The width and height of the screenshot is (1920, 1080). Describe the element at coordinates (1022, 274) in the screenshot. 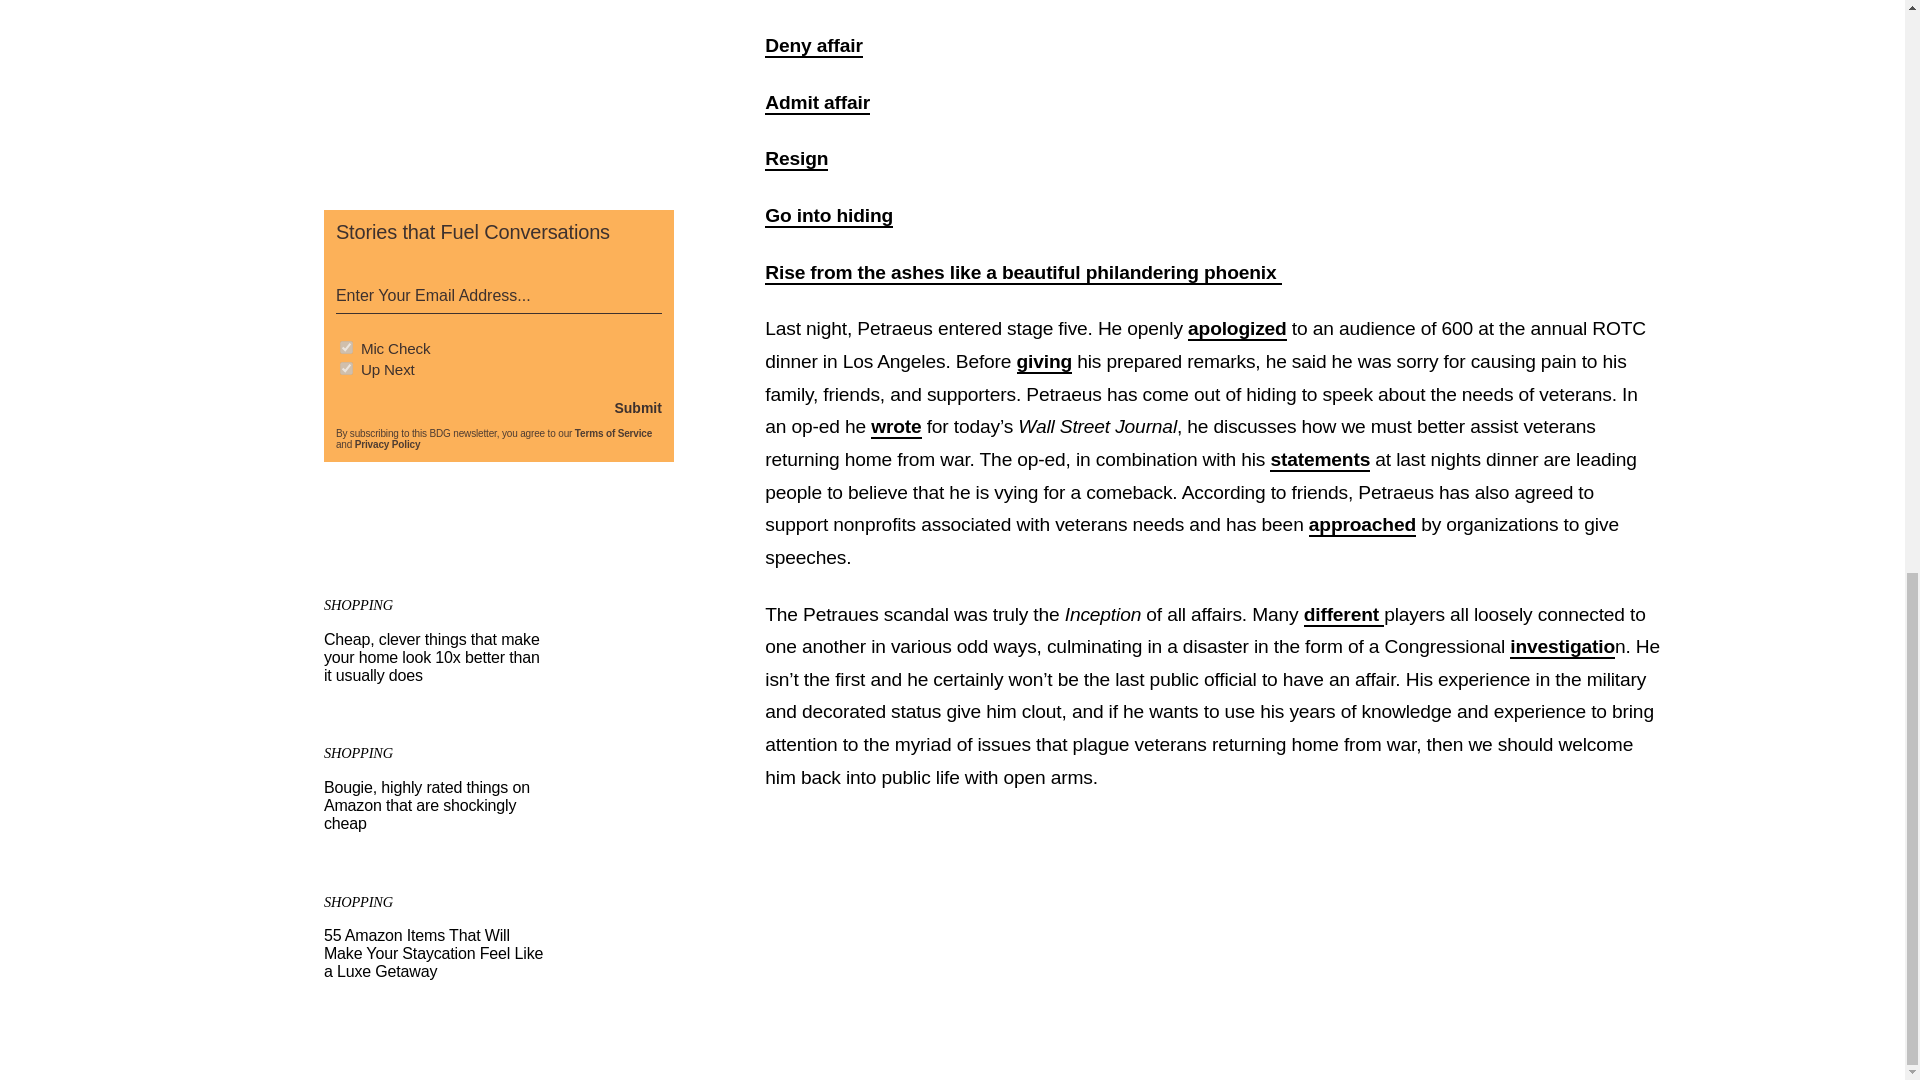

I see `Rise from the ashes like a beautiful philandering phoenix ` at that location.